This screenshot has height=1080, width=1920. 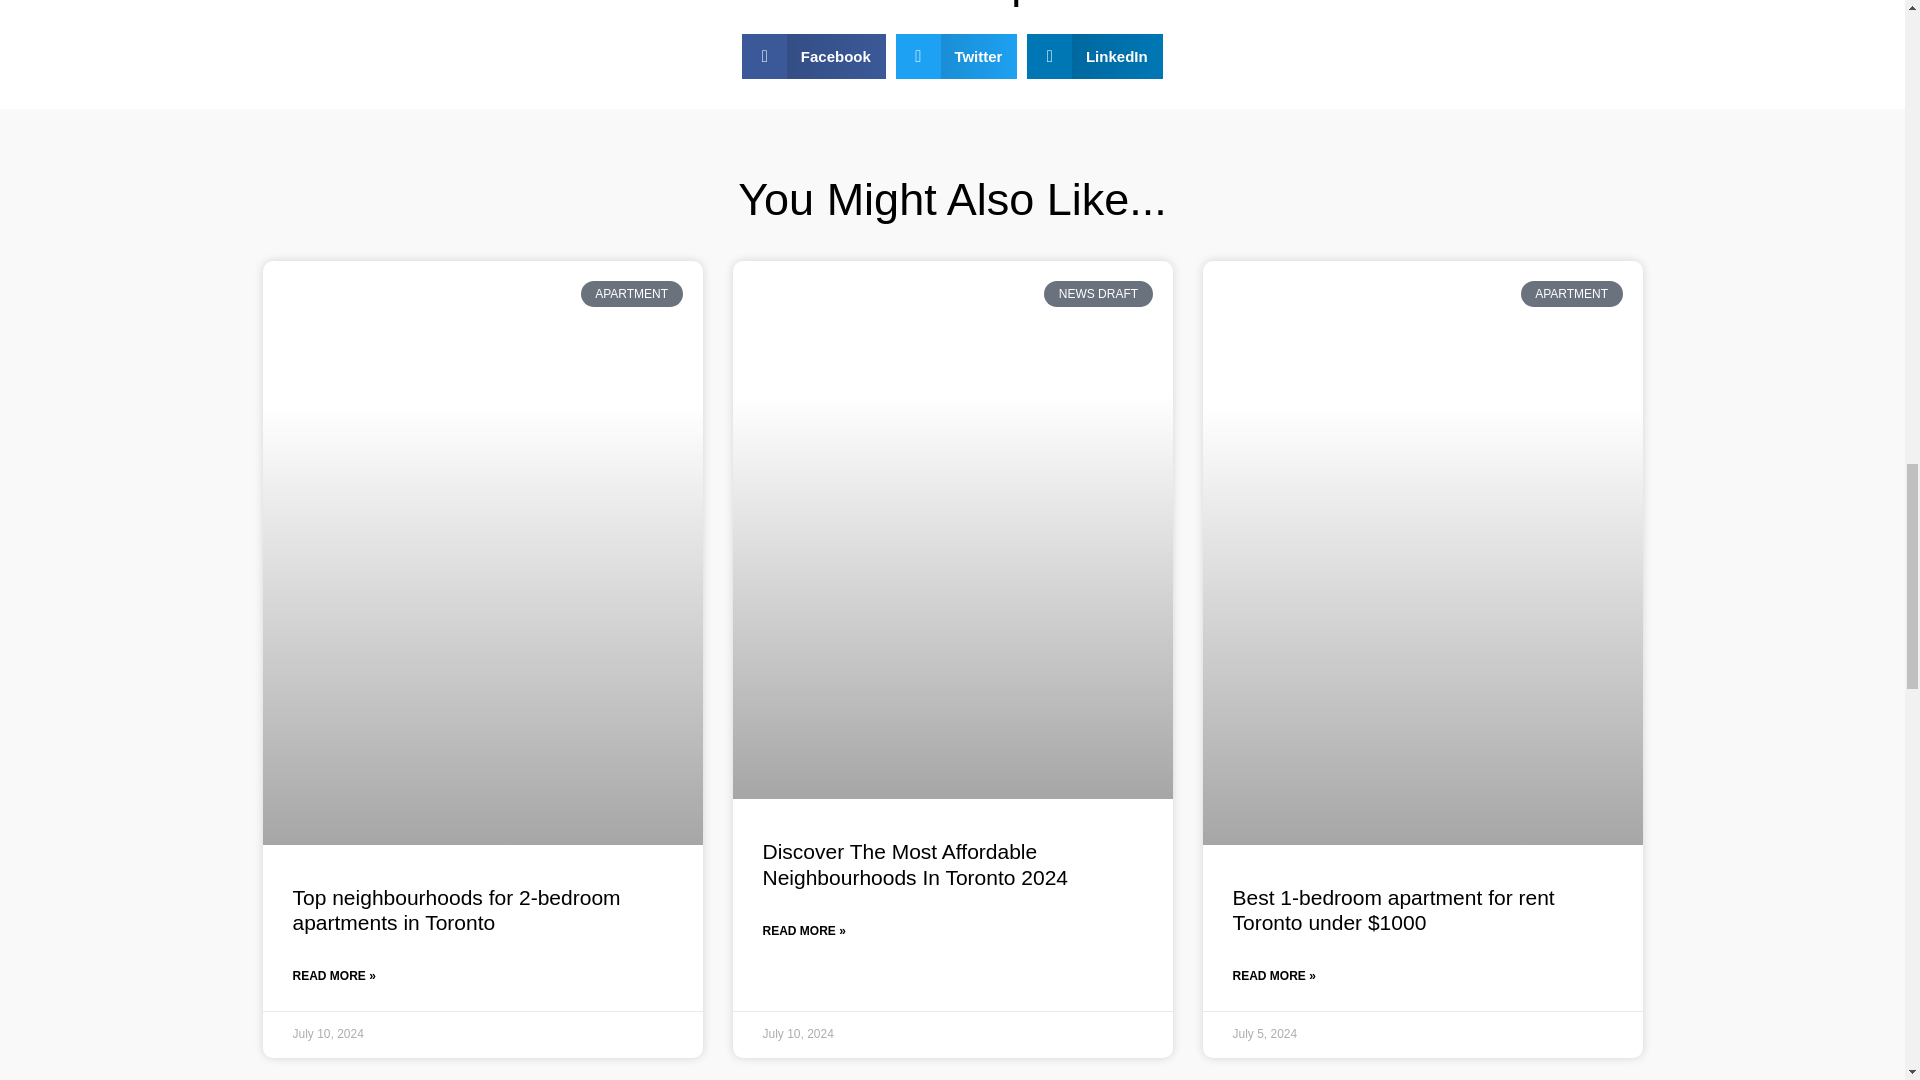 I want to click on Discover The Most Affordable Neighbourhoods In Toronto 2024, so click(x=914, y=864).